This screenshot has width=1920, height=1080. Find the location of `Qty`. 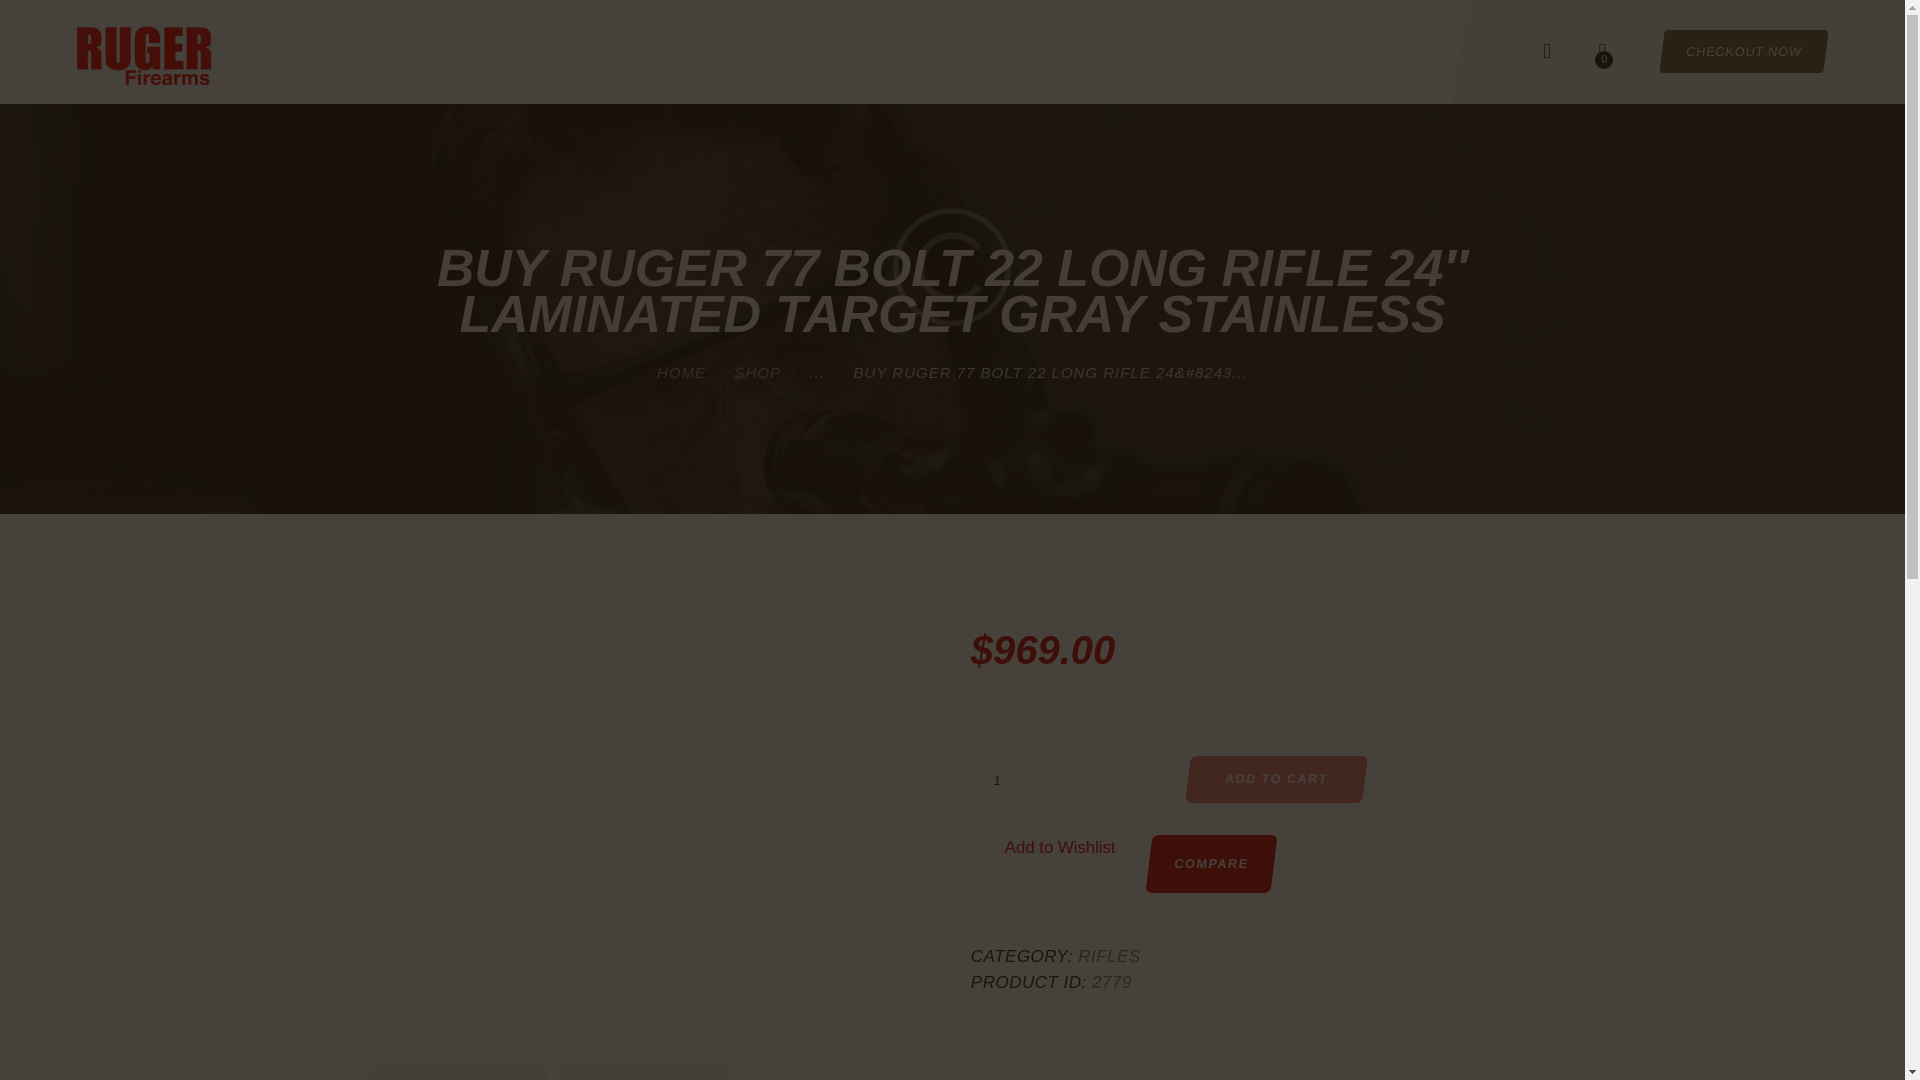

Qty is located at coordinates (1068, 780).